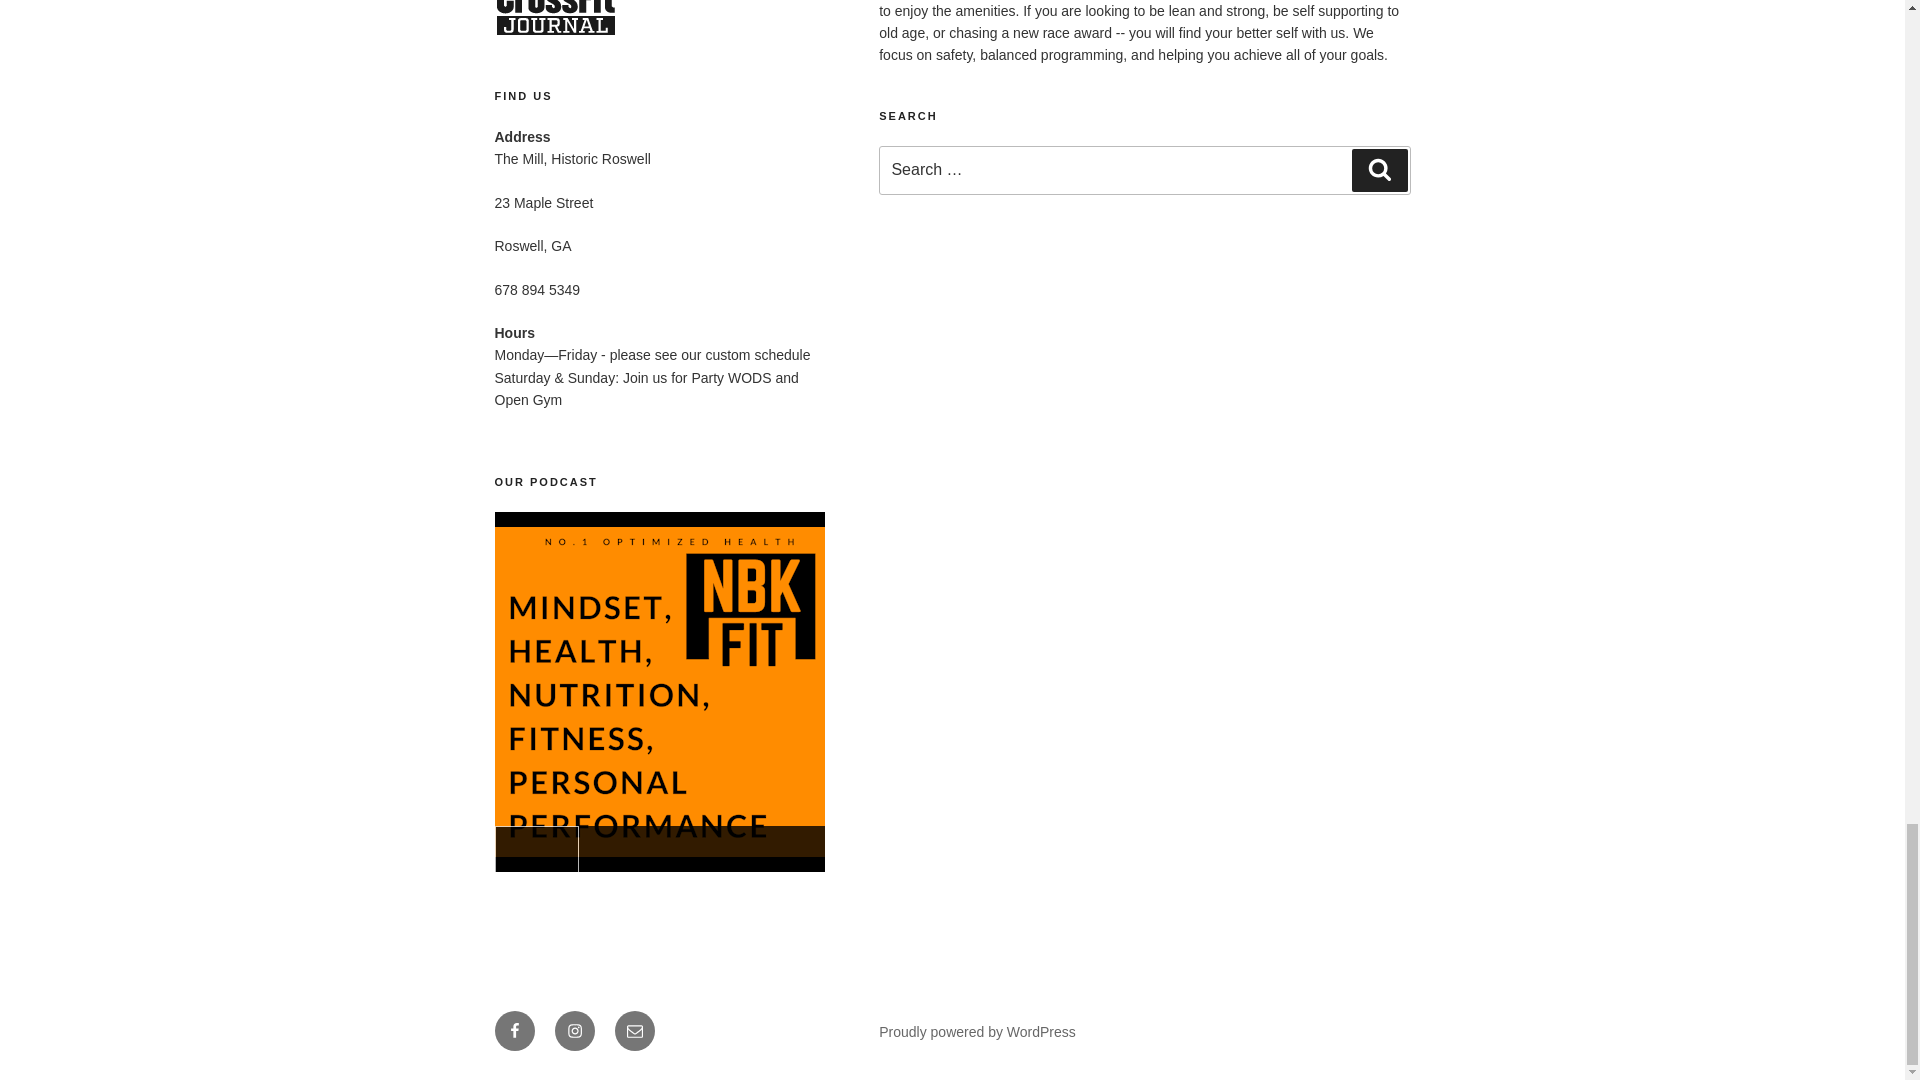 Image resolution: width=1920 pixels, height=1080 pixels. I want to click on Instagram, so click(574, 1030).